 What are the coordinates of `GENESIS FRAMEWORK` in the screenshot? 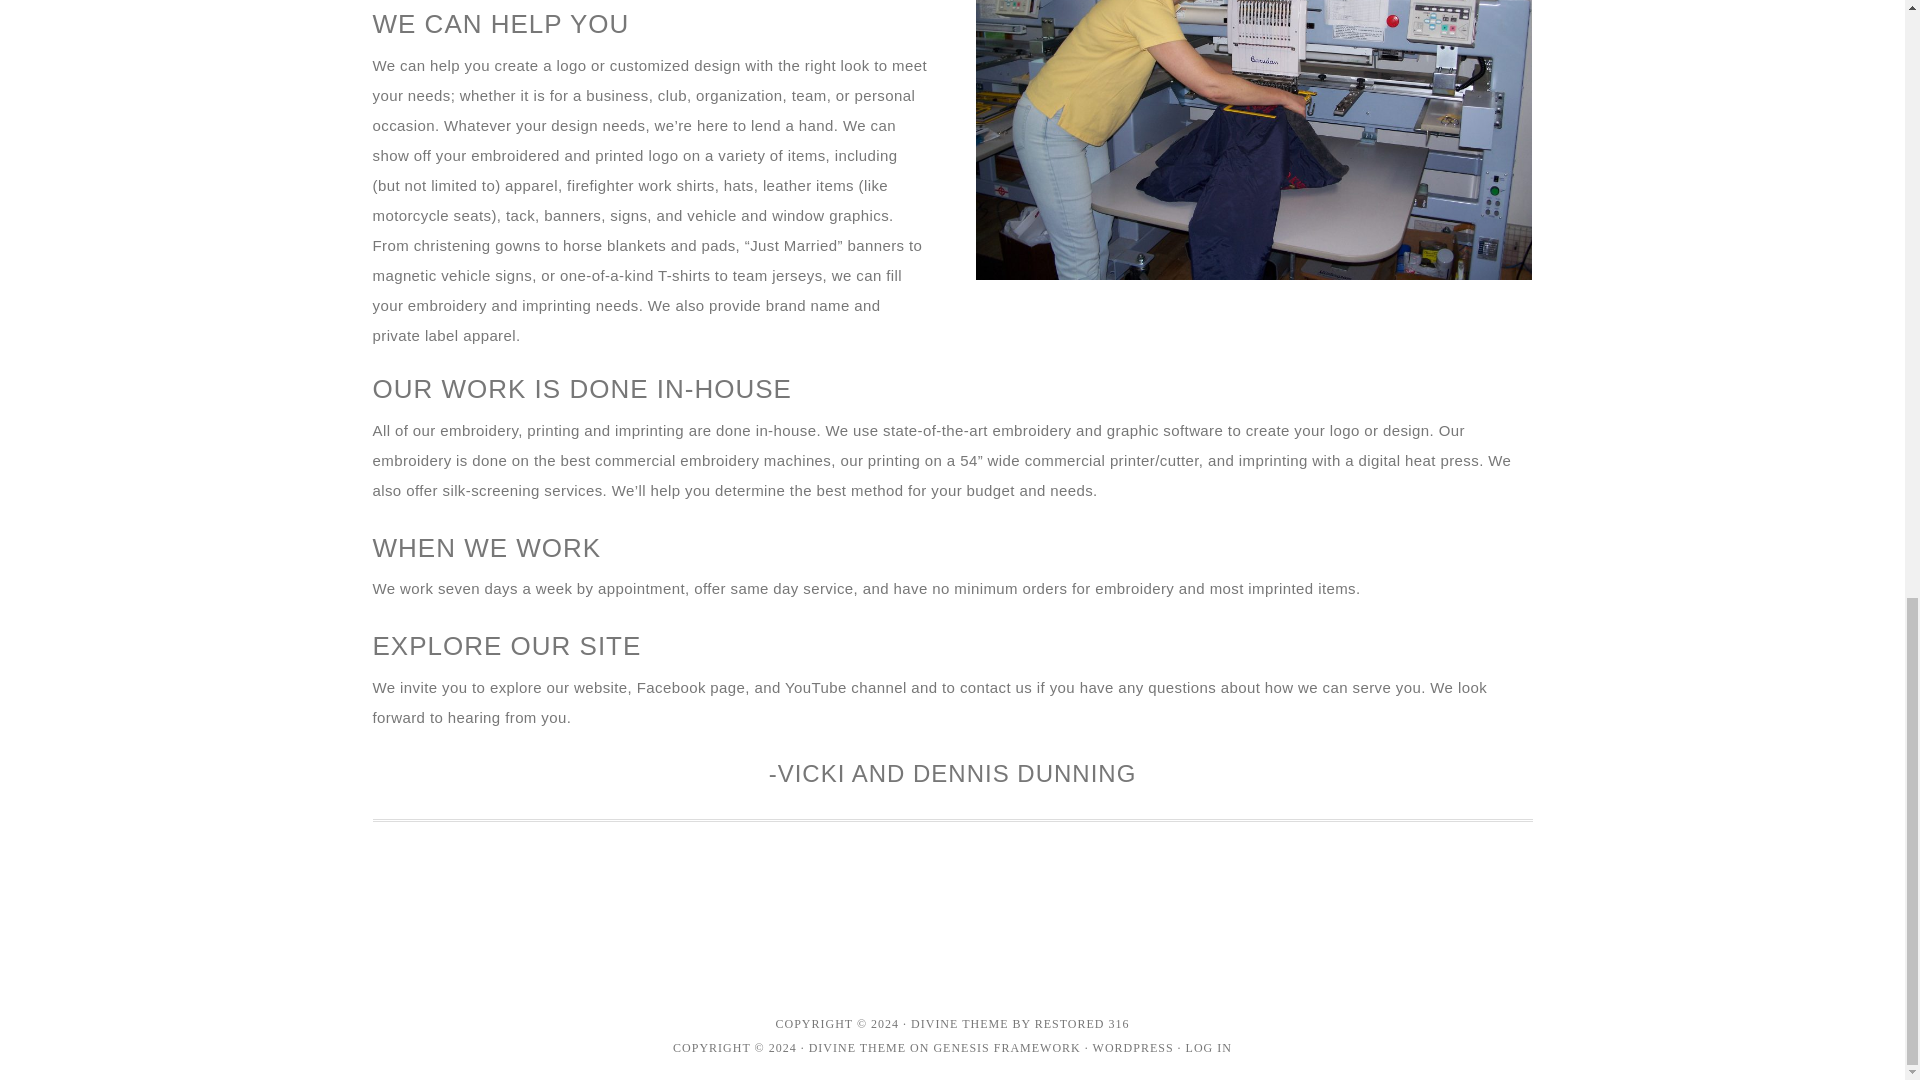 It's located at (1006, 1048).